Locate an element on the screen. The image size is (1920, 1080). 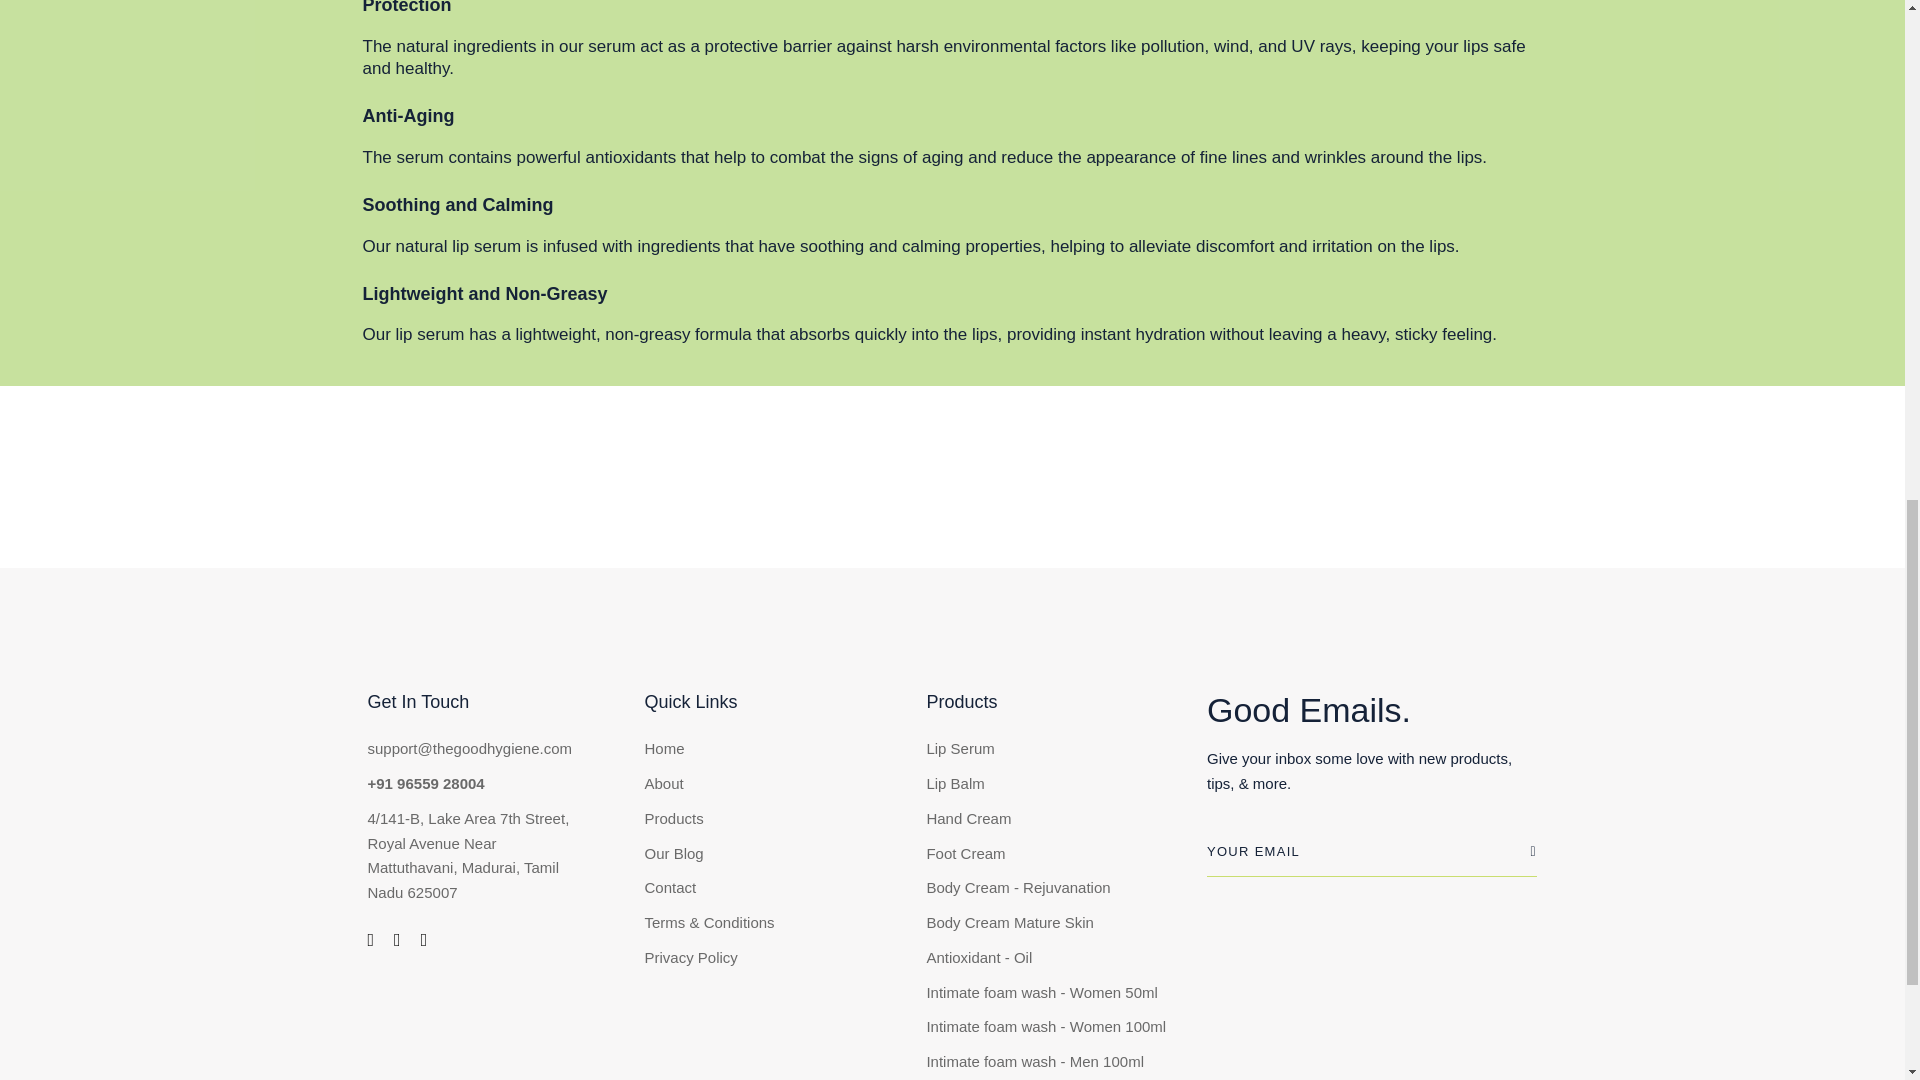
Body Cream - Rejuvanation is located at coordinates (1017, 888).